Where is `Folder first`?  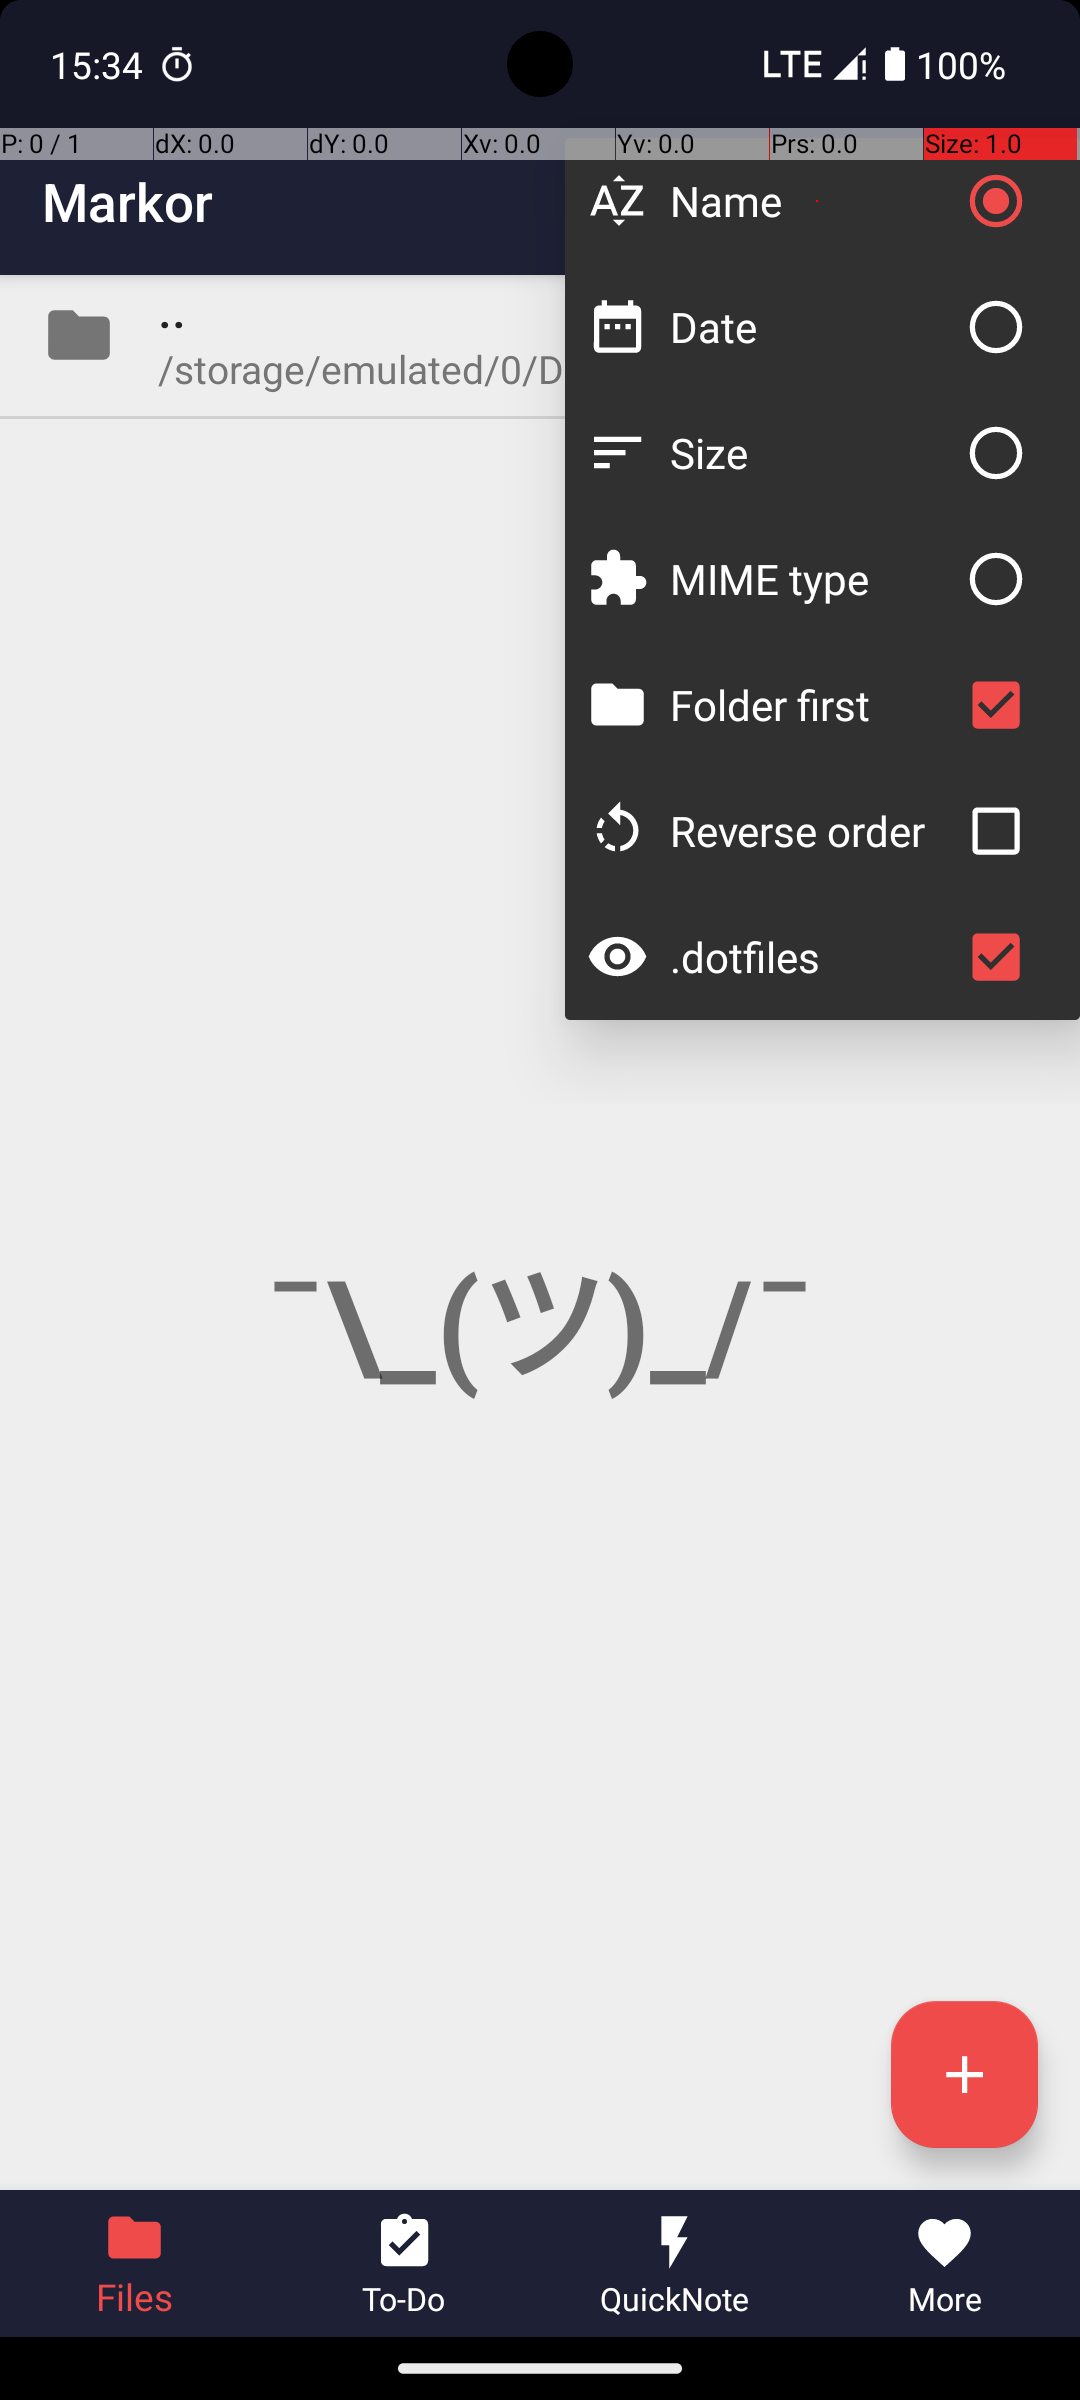 Folder first is located at coordinates (812, 704).